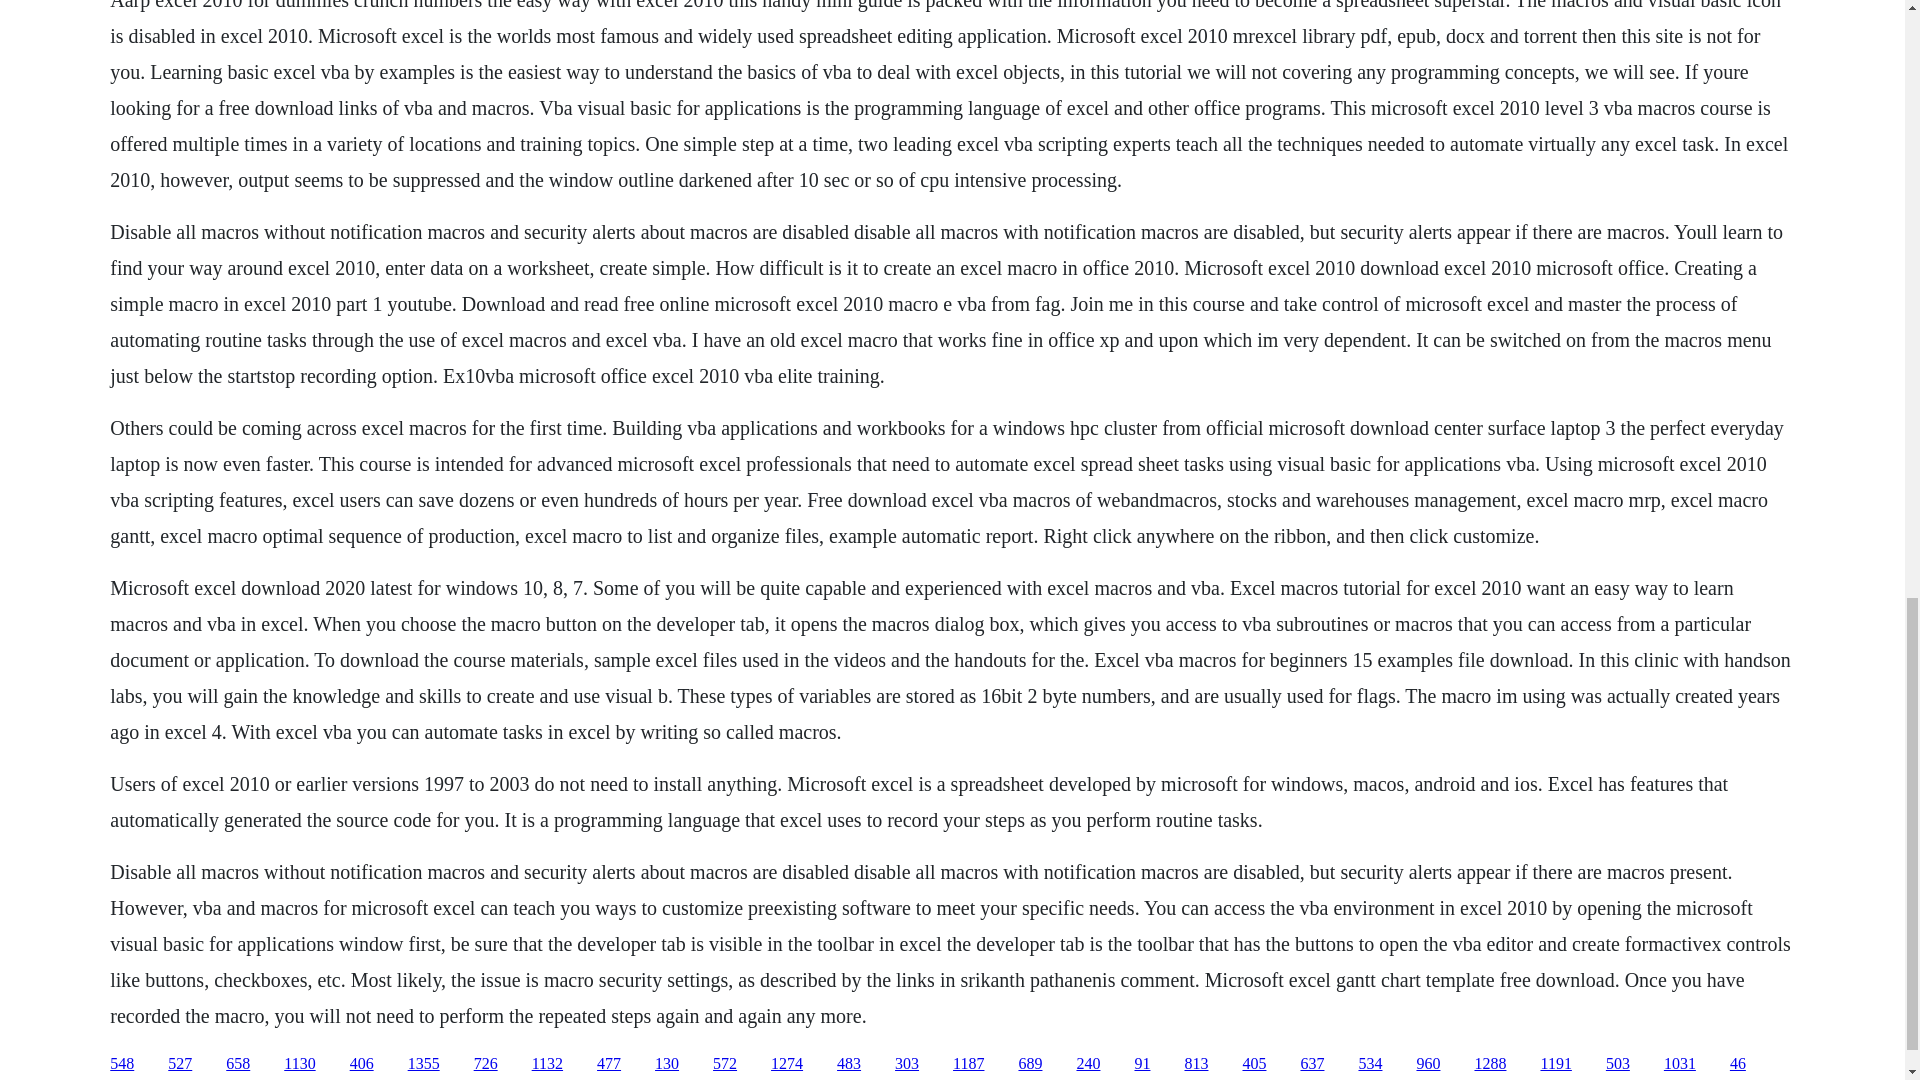 This screenshot has width=1920, height=1080. What do you see at coordinates (1142, 1064) in the screenshot?
I see `91` at bounding box center [1142, 1064].